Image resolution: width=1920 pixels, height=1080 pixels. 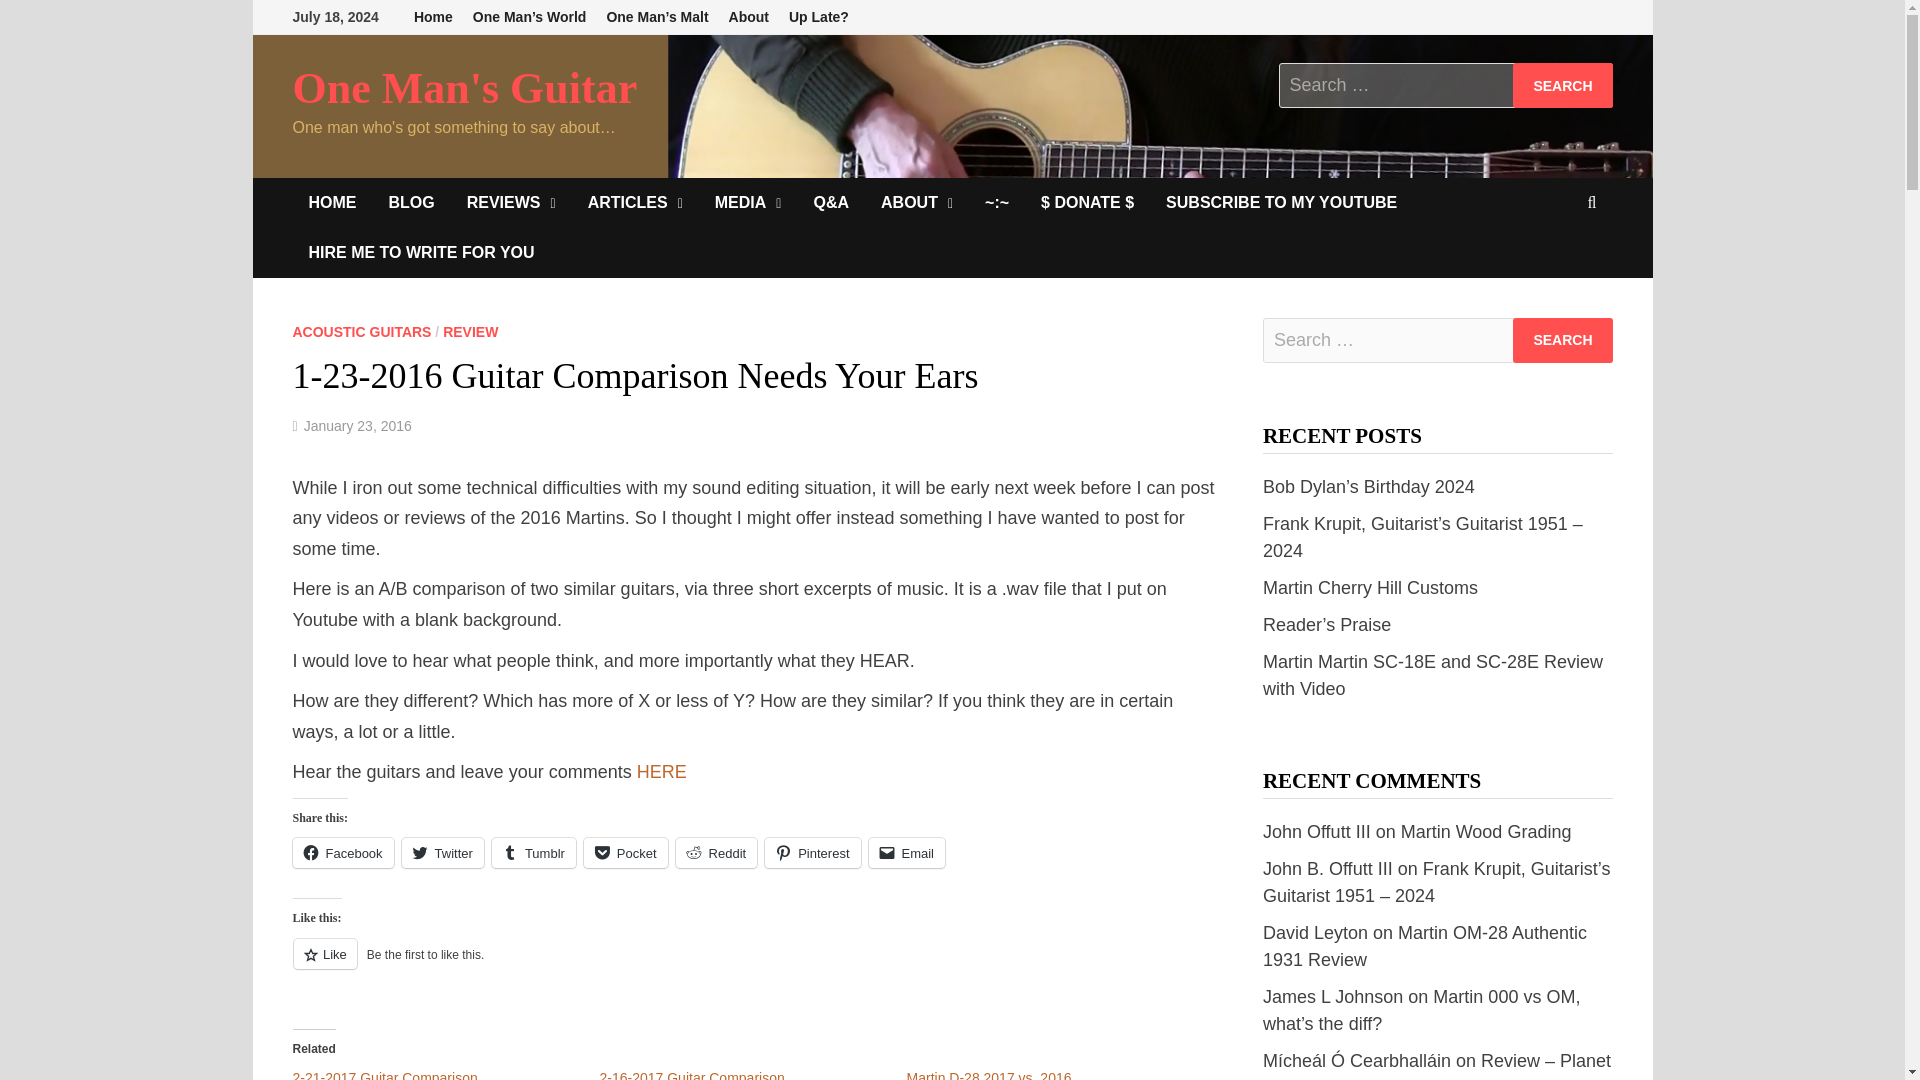 What do you see at coordinates (410, 202) in the screenshot?
I see `BLOG` at bounding box center [410, 202].